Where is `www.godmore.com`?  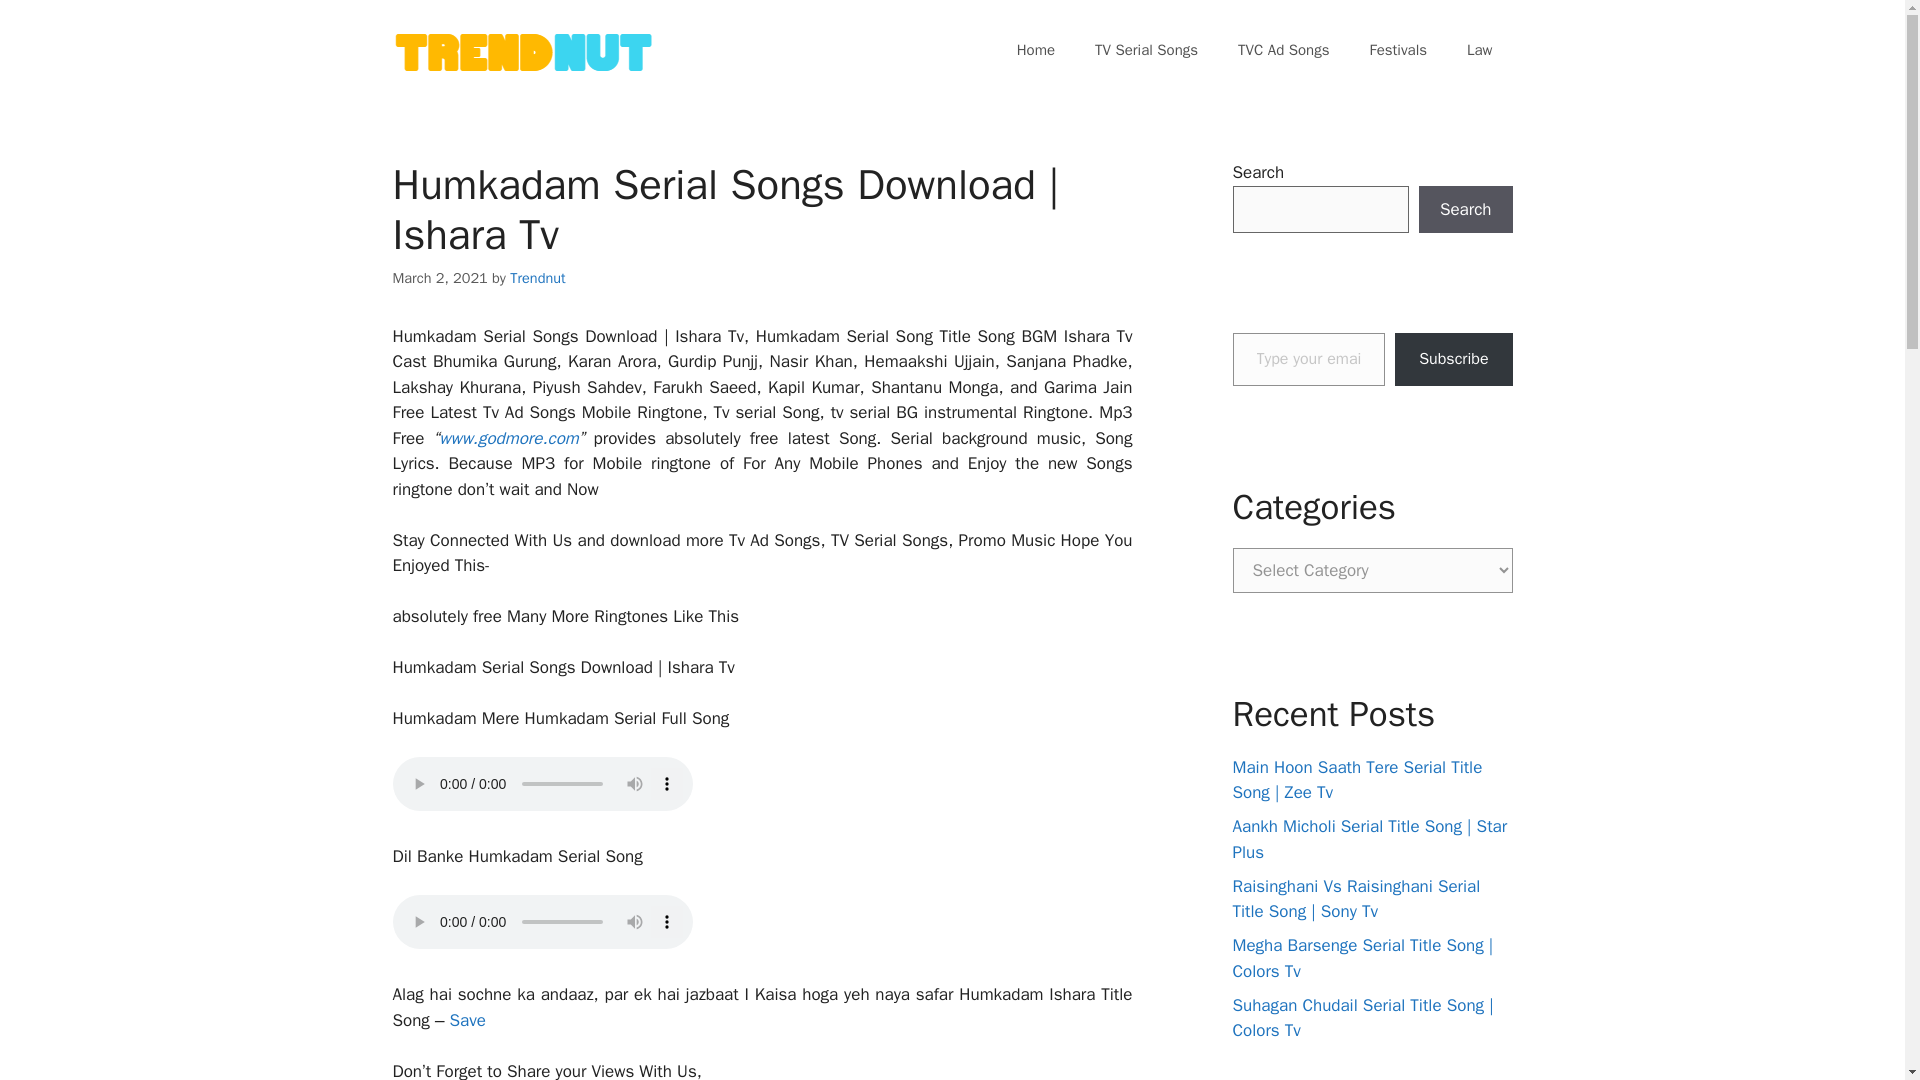 www.godmore.com is located at coordinates (509, 438).